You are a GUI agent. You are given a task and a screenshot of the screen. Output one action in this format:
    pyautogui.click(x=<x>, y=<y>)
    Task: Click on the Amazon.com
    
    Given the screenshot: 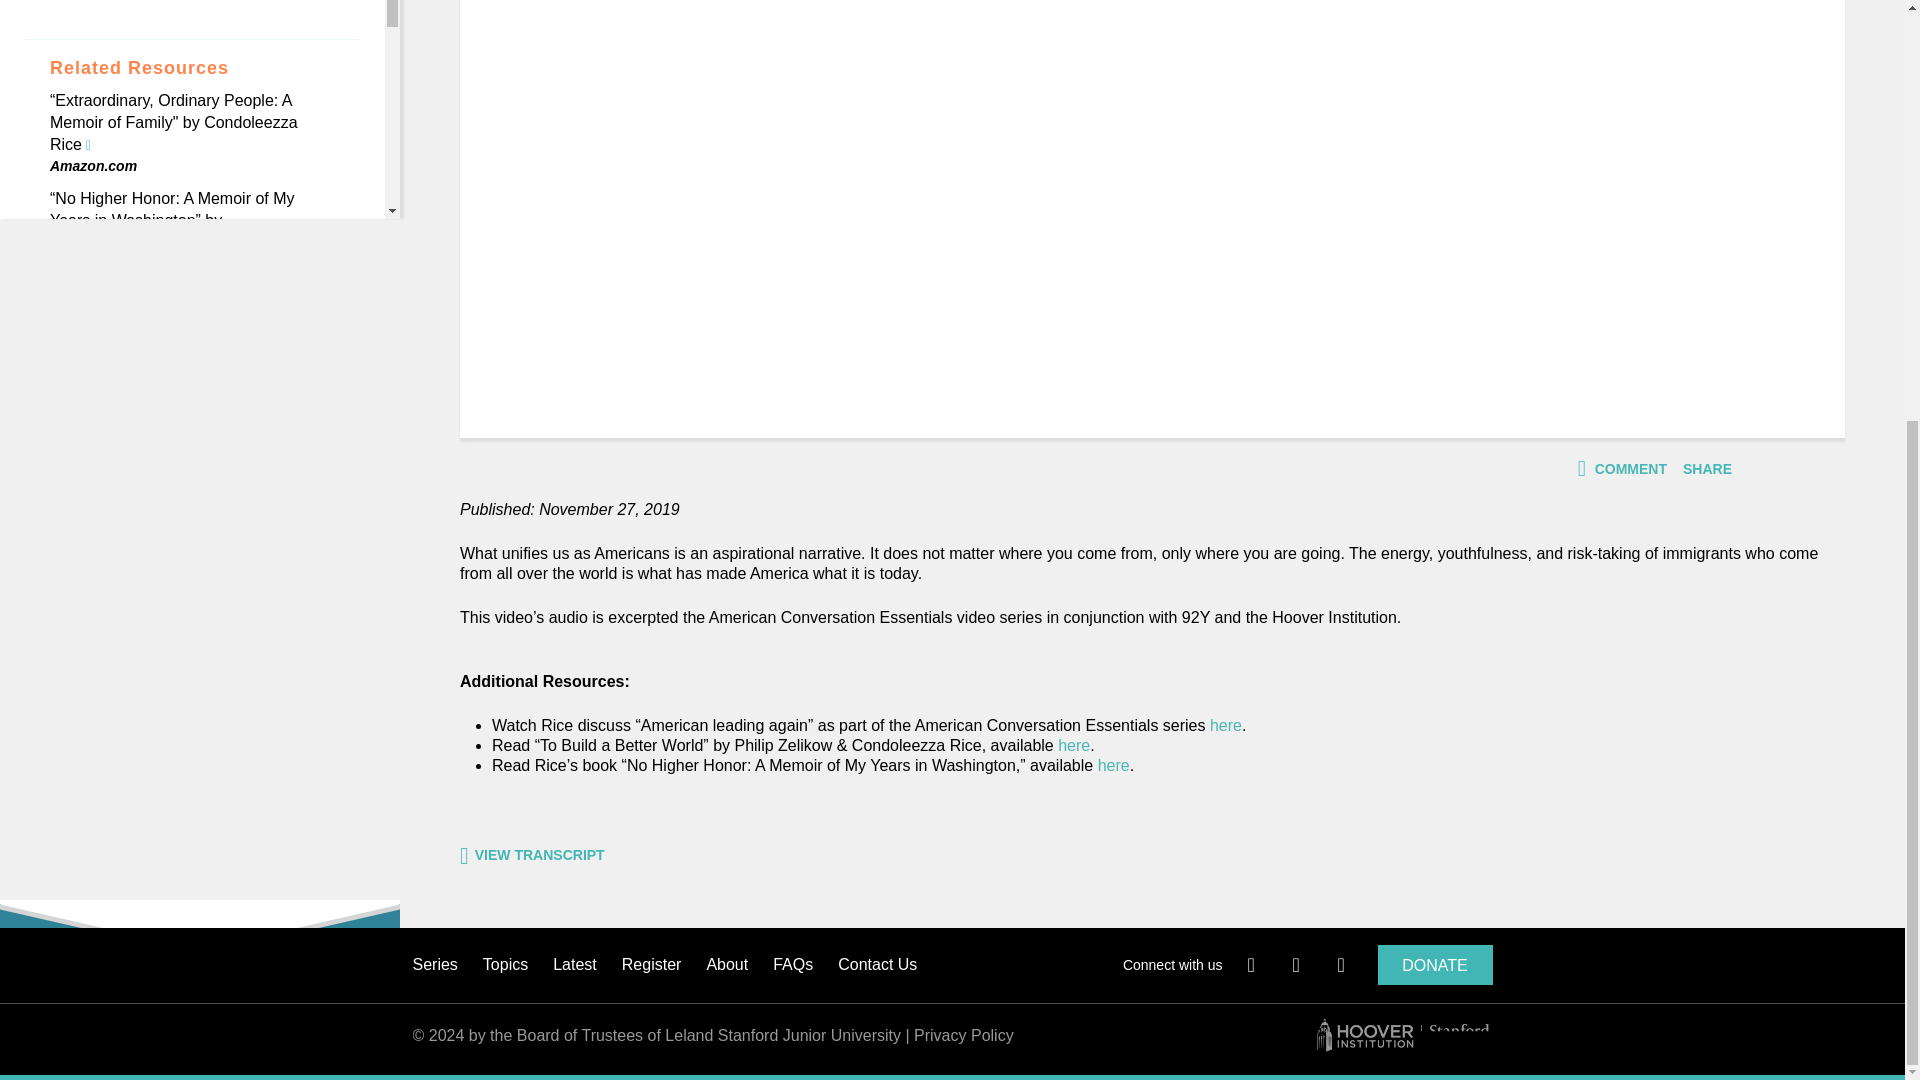 What is the action you would take?
    pyautogui.click(x=92, y=338)
    